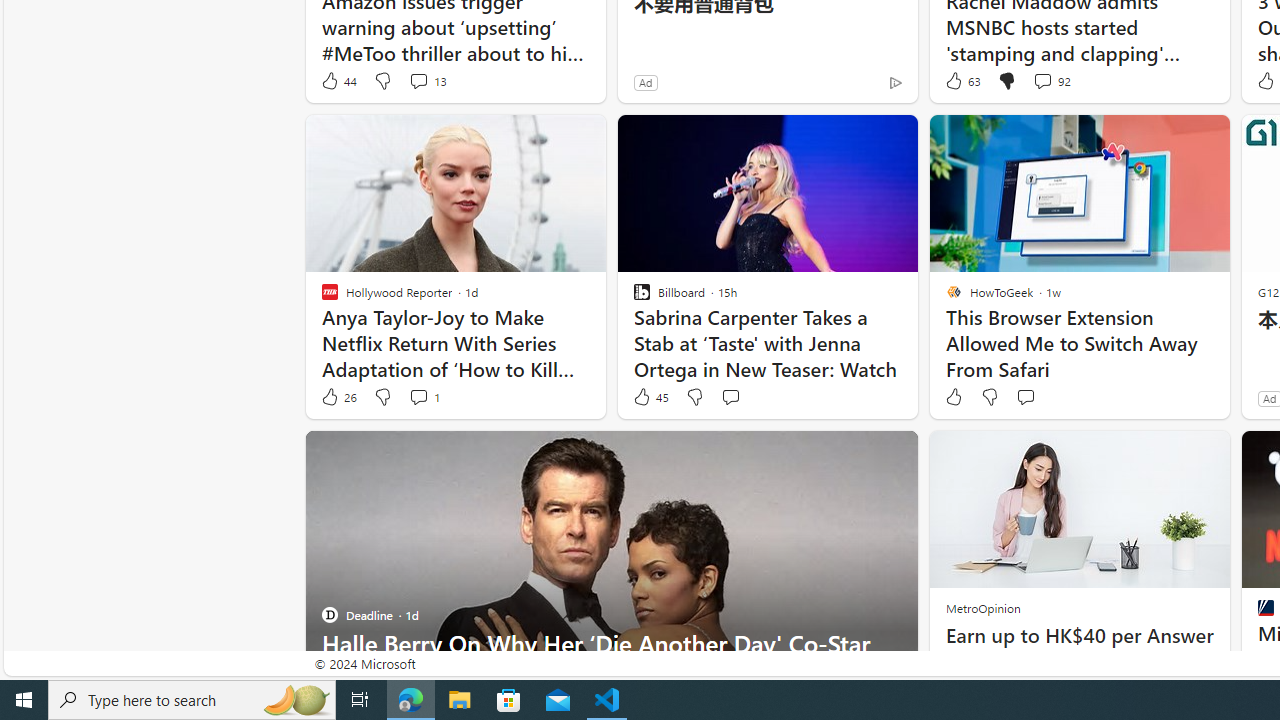 This screenshot has width=1280, height=720. What do you see at coordinates (426, 80) in the screenshot?
I see `View comments 13 Comment` at bounding box center [426, 80].